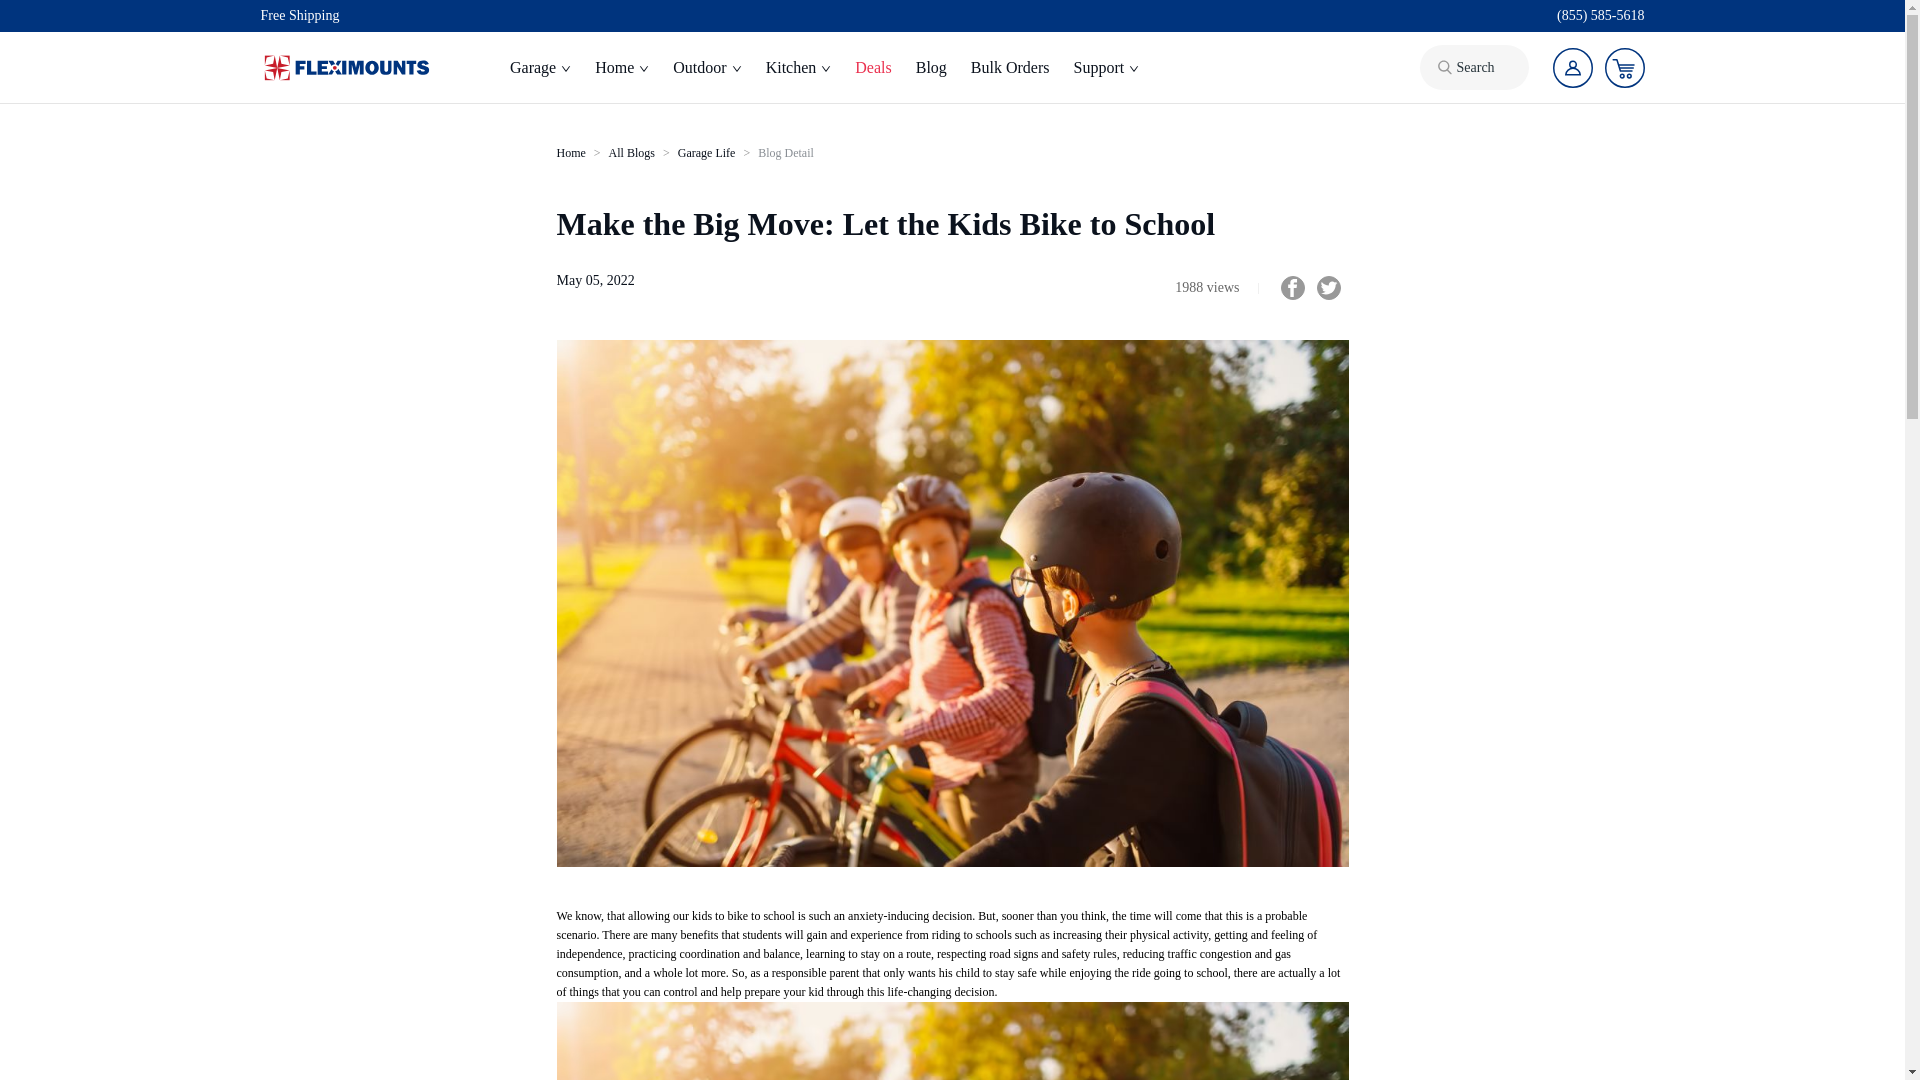 The height and width of the screenshot is (1080, 1920). Describe the element at coordinates (540, 68) in the screenshot. I see `Garage` at that location.